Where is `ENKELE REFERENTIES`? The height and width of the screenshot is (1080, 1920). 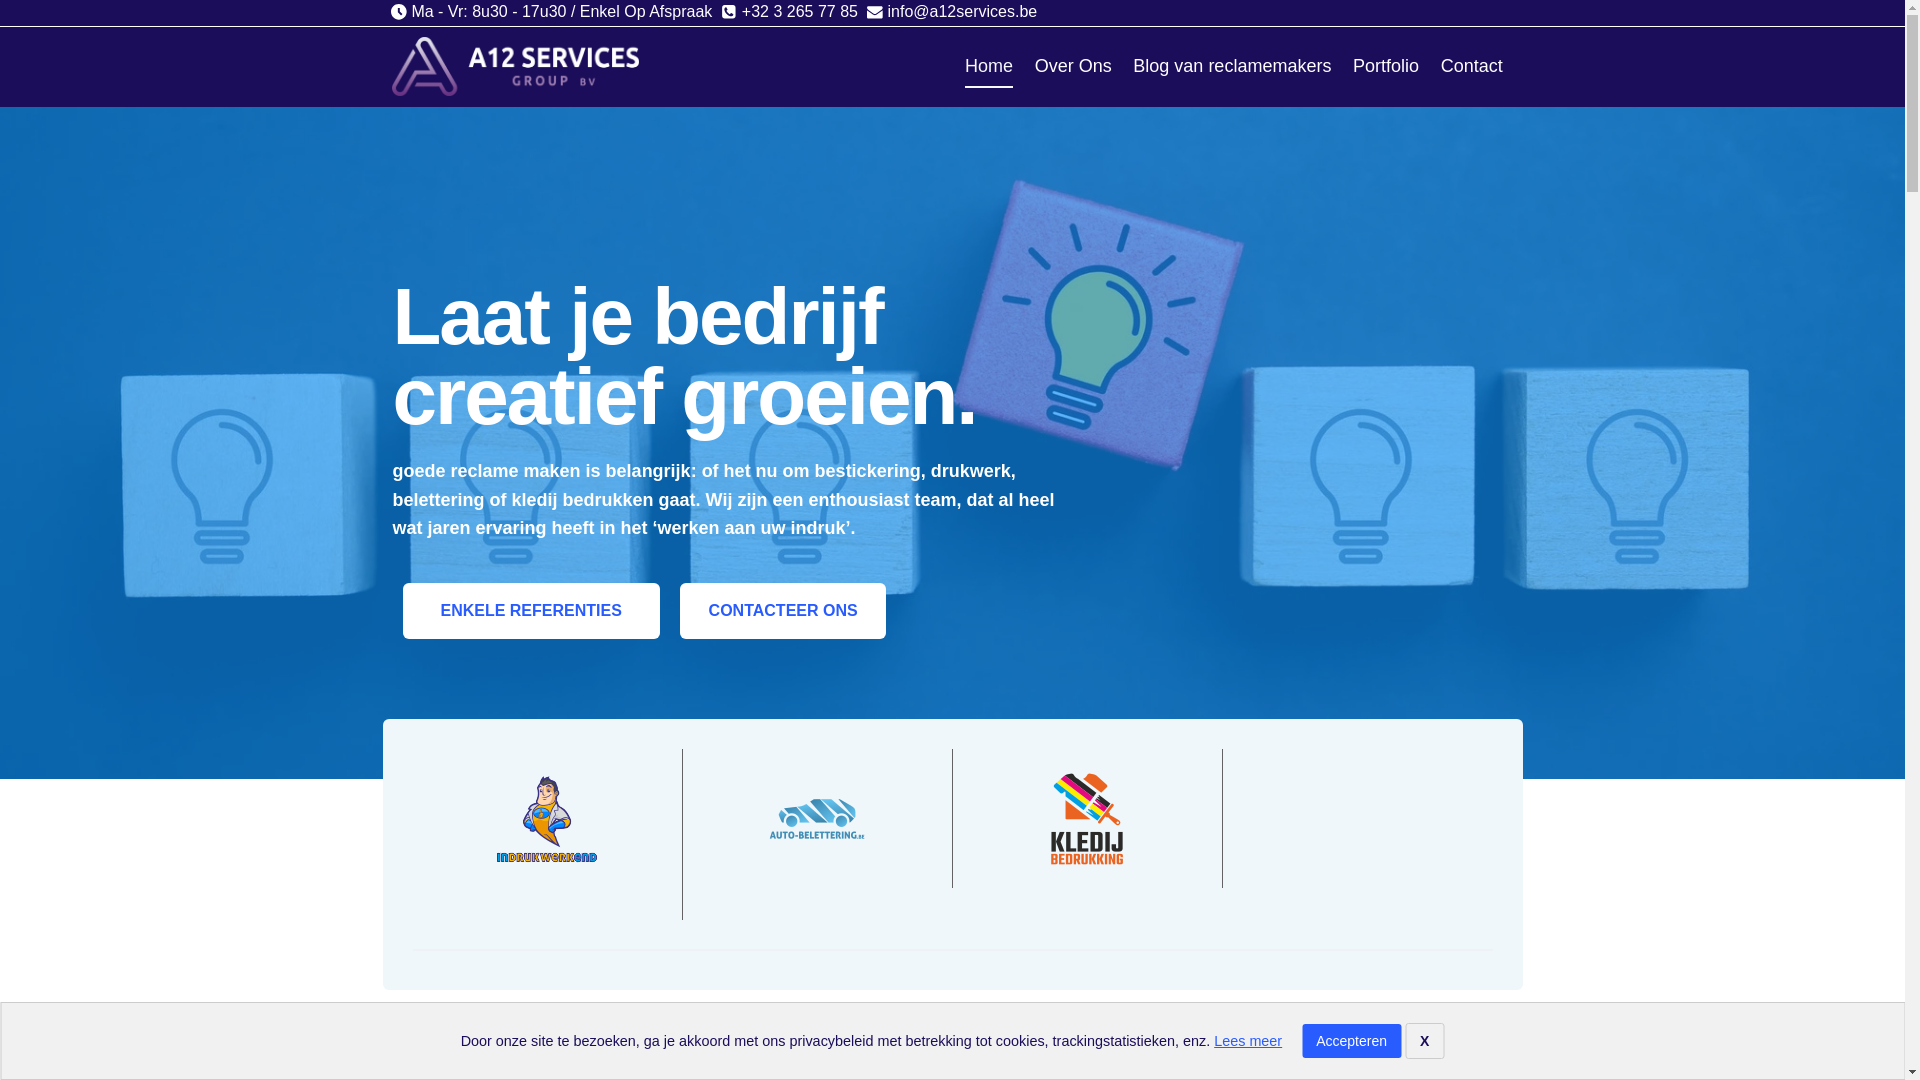
ENKELE REFERENTIES is located at coordinates (530, 611).